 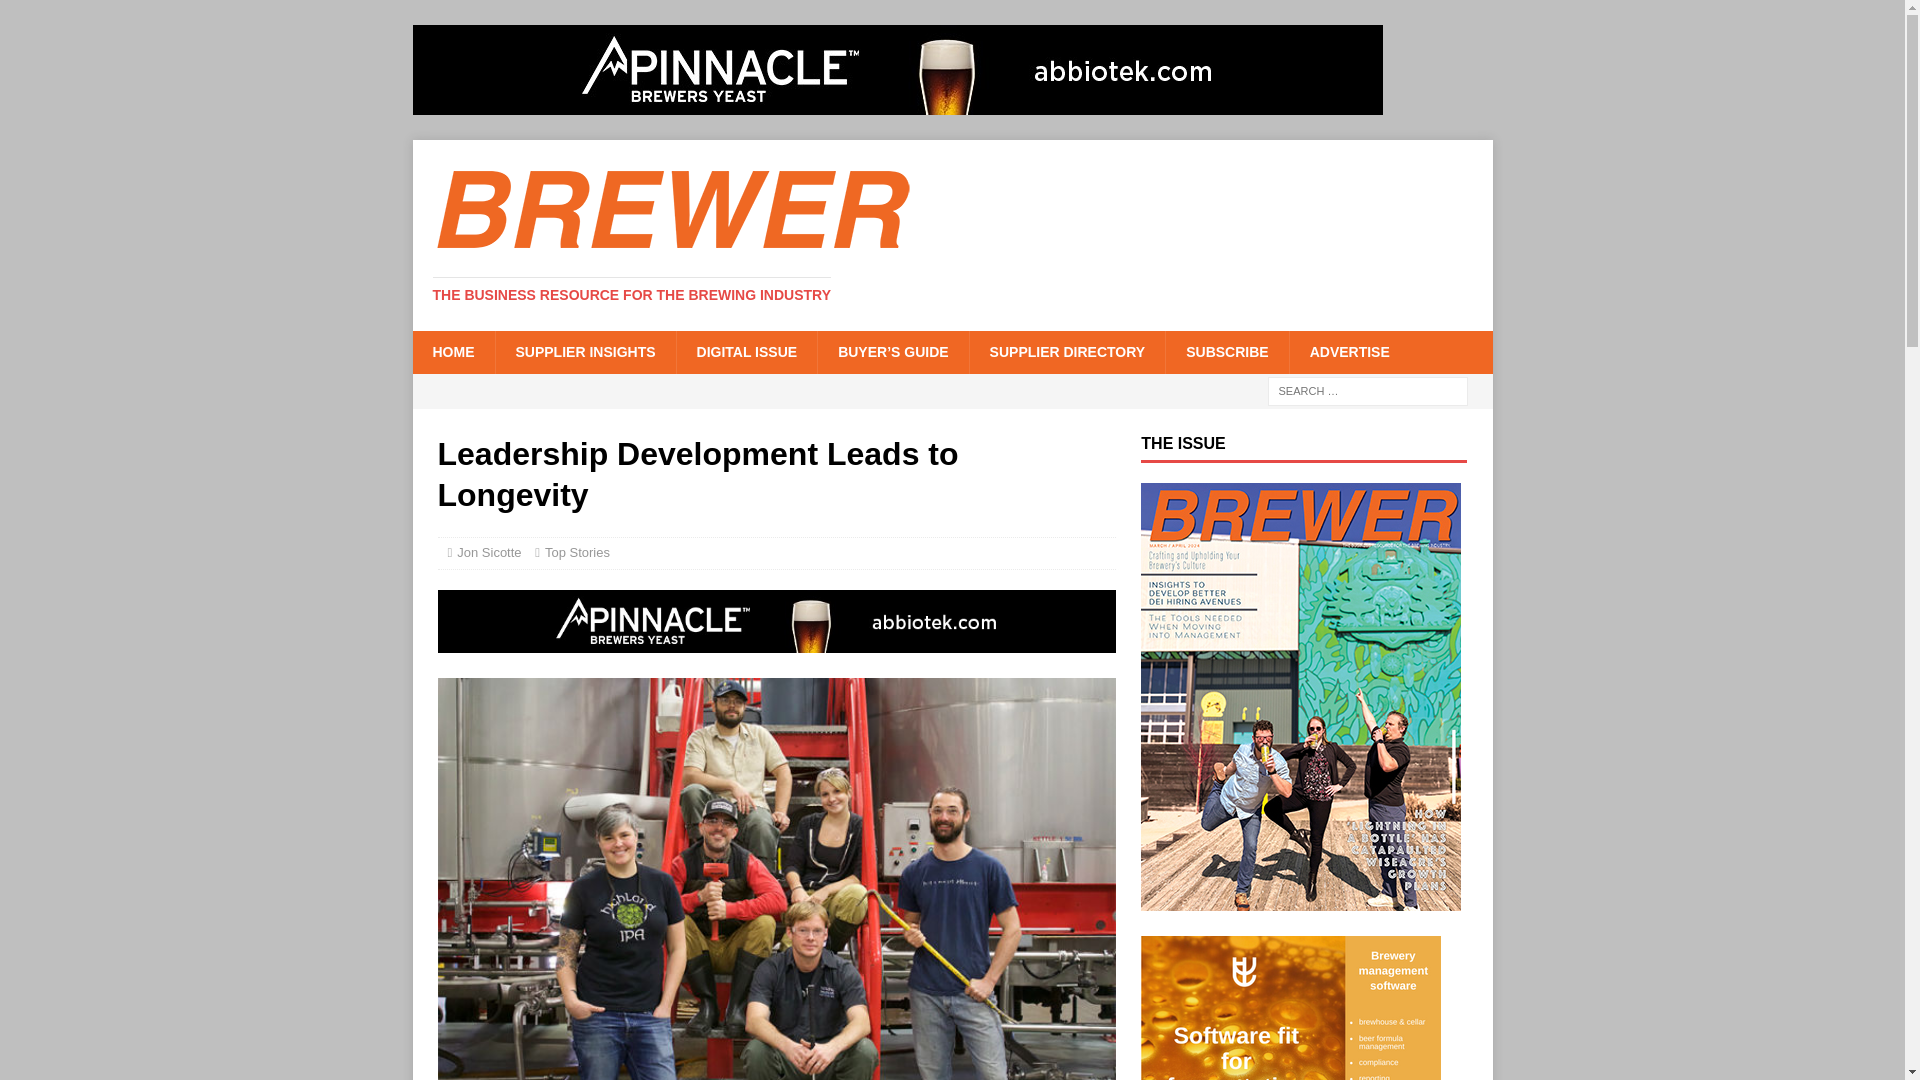 What do you see at coordinates (452, 351) in the screenshot?
I see `HOME` at bounding box center [452, 351].